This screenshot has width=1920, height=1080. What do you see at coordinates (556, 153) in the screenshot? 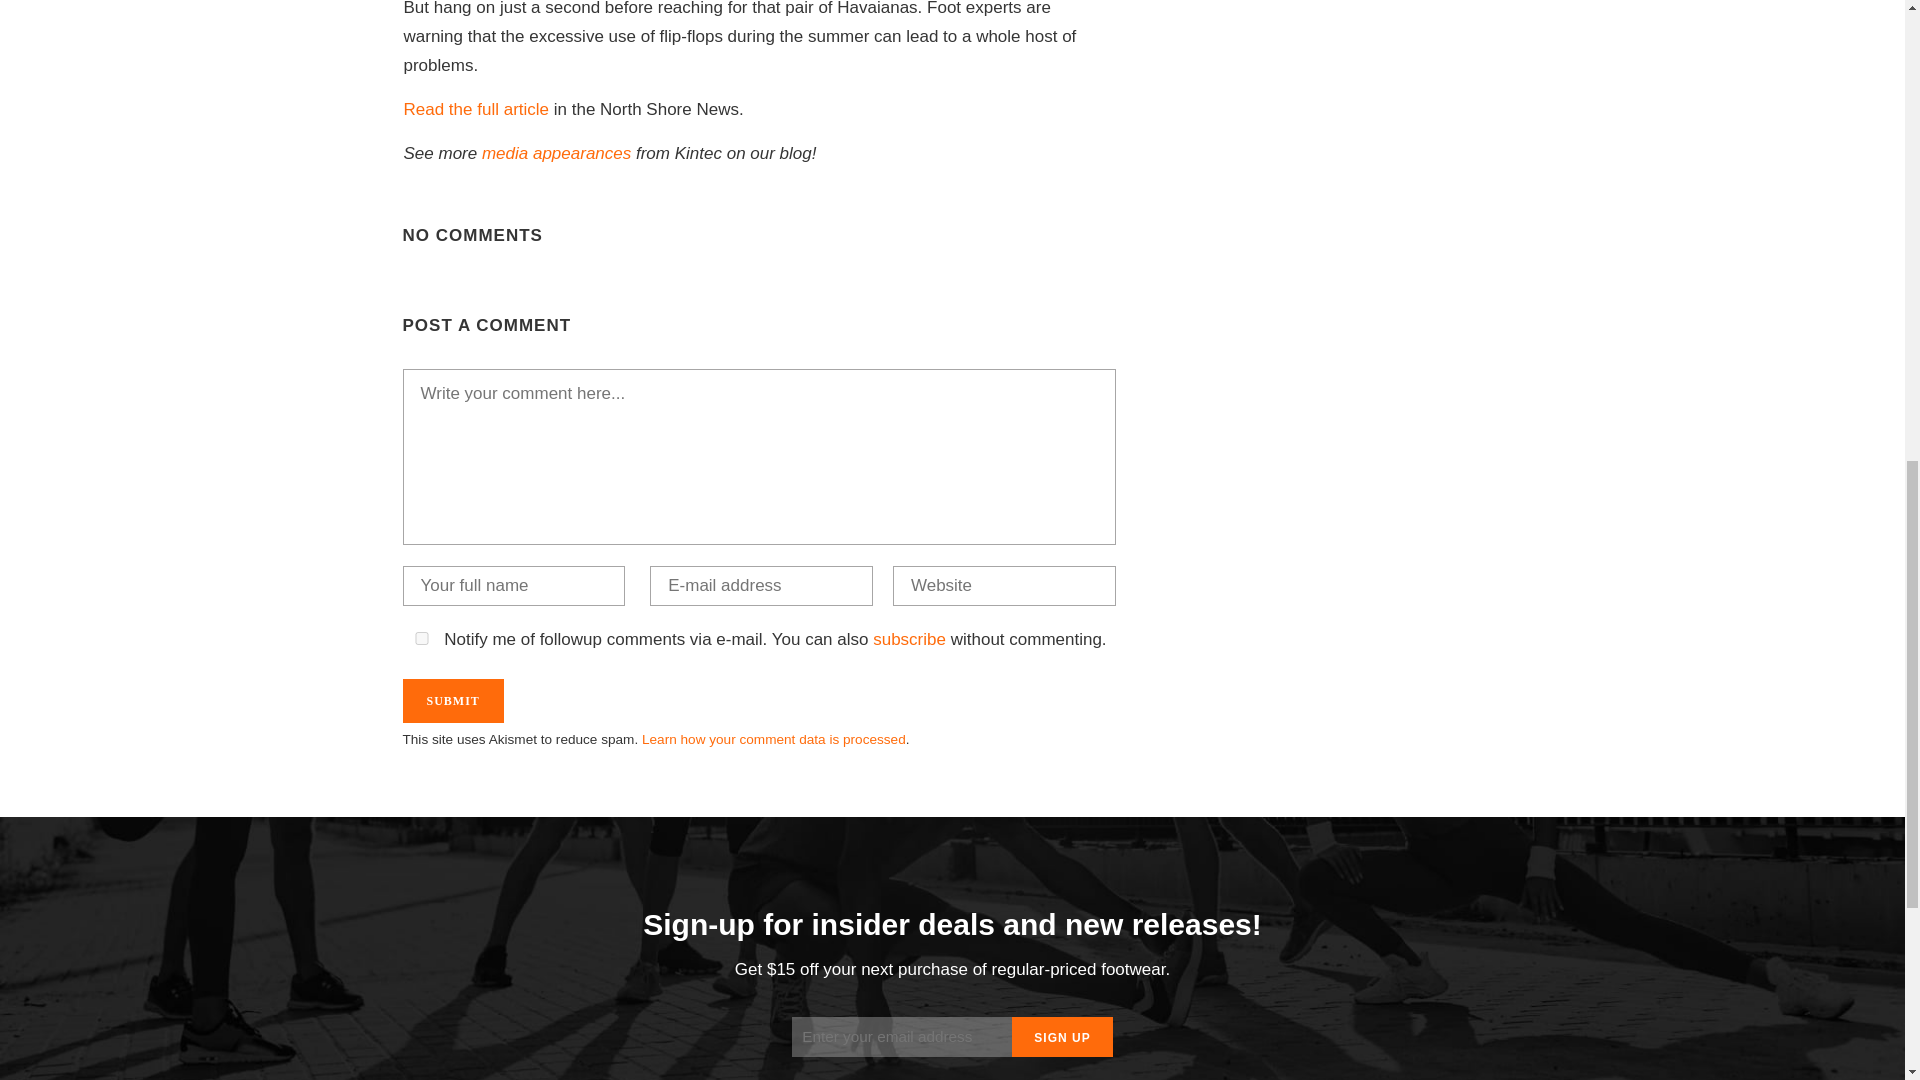
I see `media appearances` at bounding box center [556, 153].